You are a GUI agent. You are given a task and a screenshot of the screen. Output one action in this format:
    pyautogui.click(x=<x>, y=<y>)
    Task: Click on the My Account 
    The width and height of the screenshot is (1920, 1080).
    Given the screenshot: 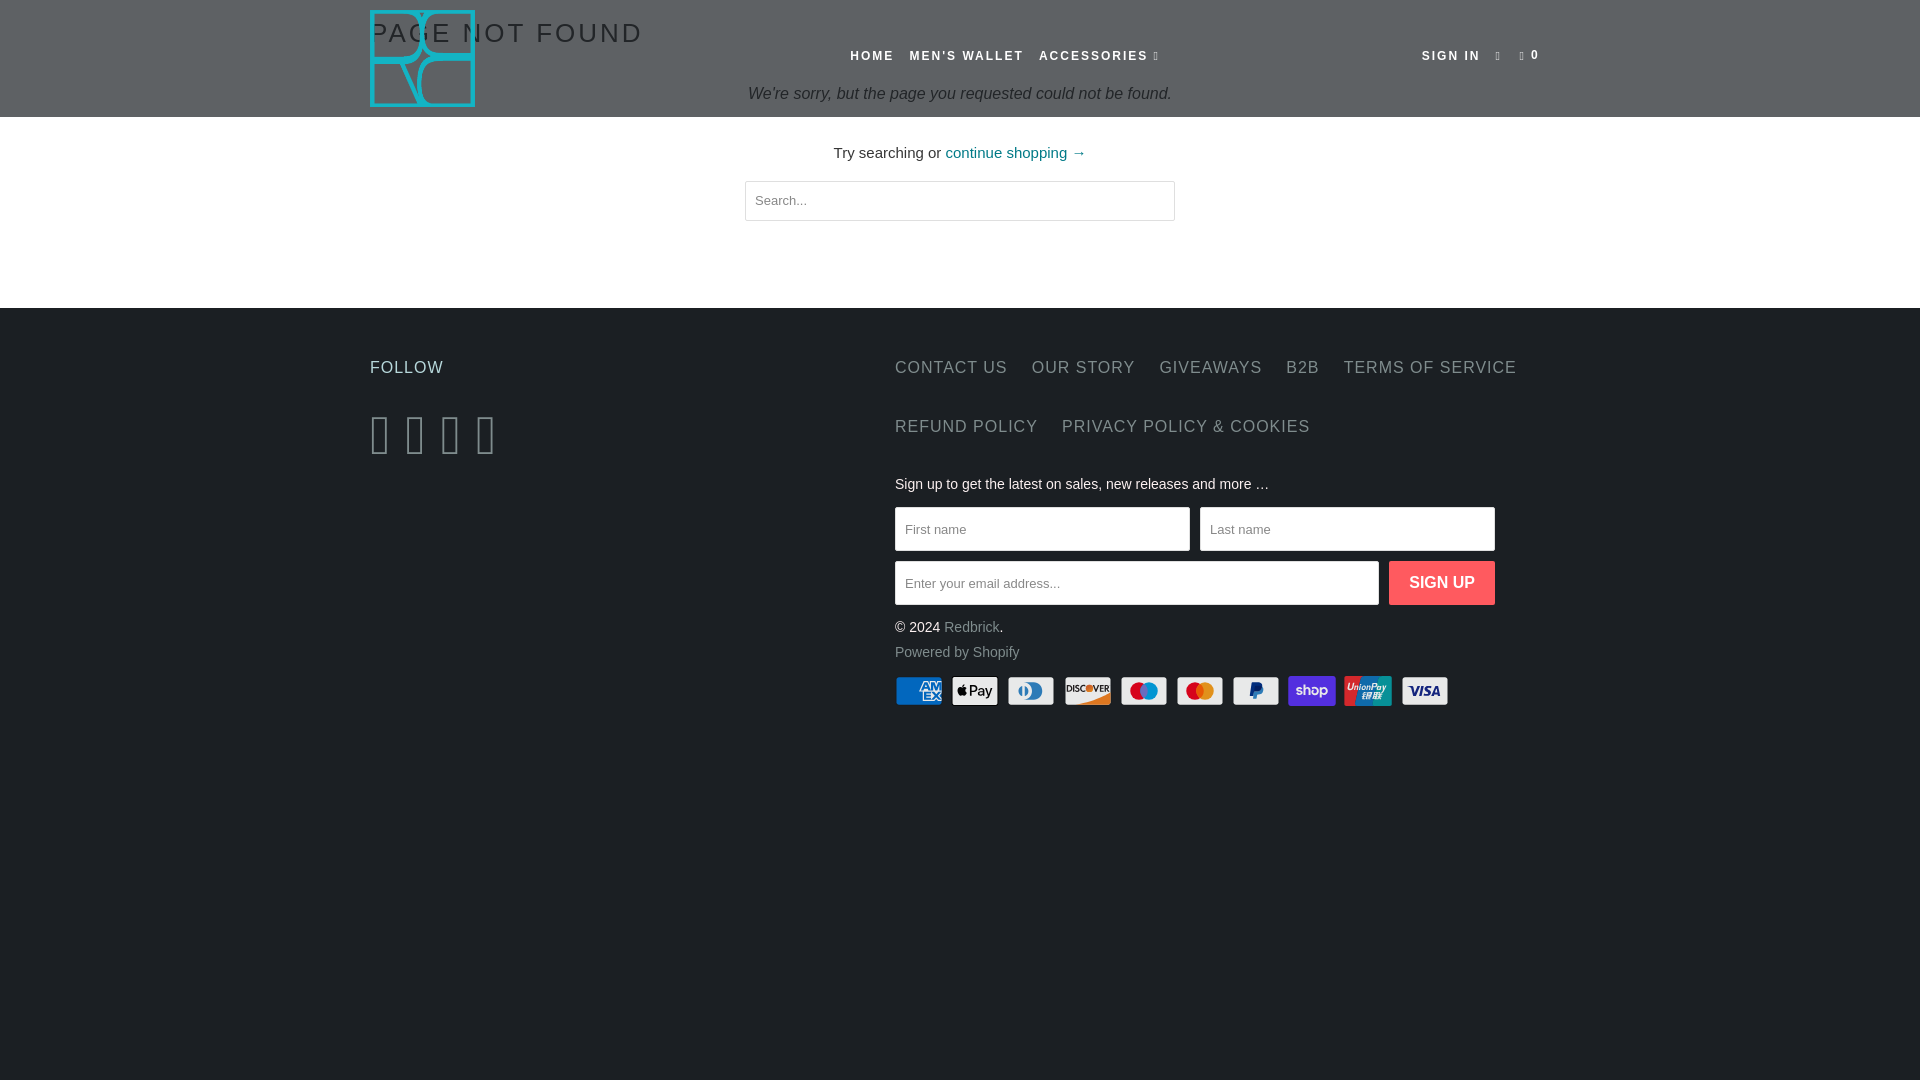 What is the action you would take?
    pyautogui.click(x=1451, y=56)
    